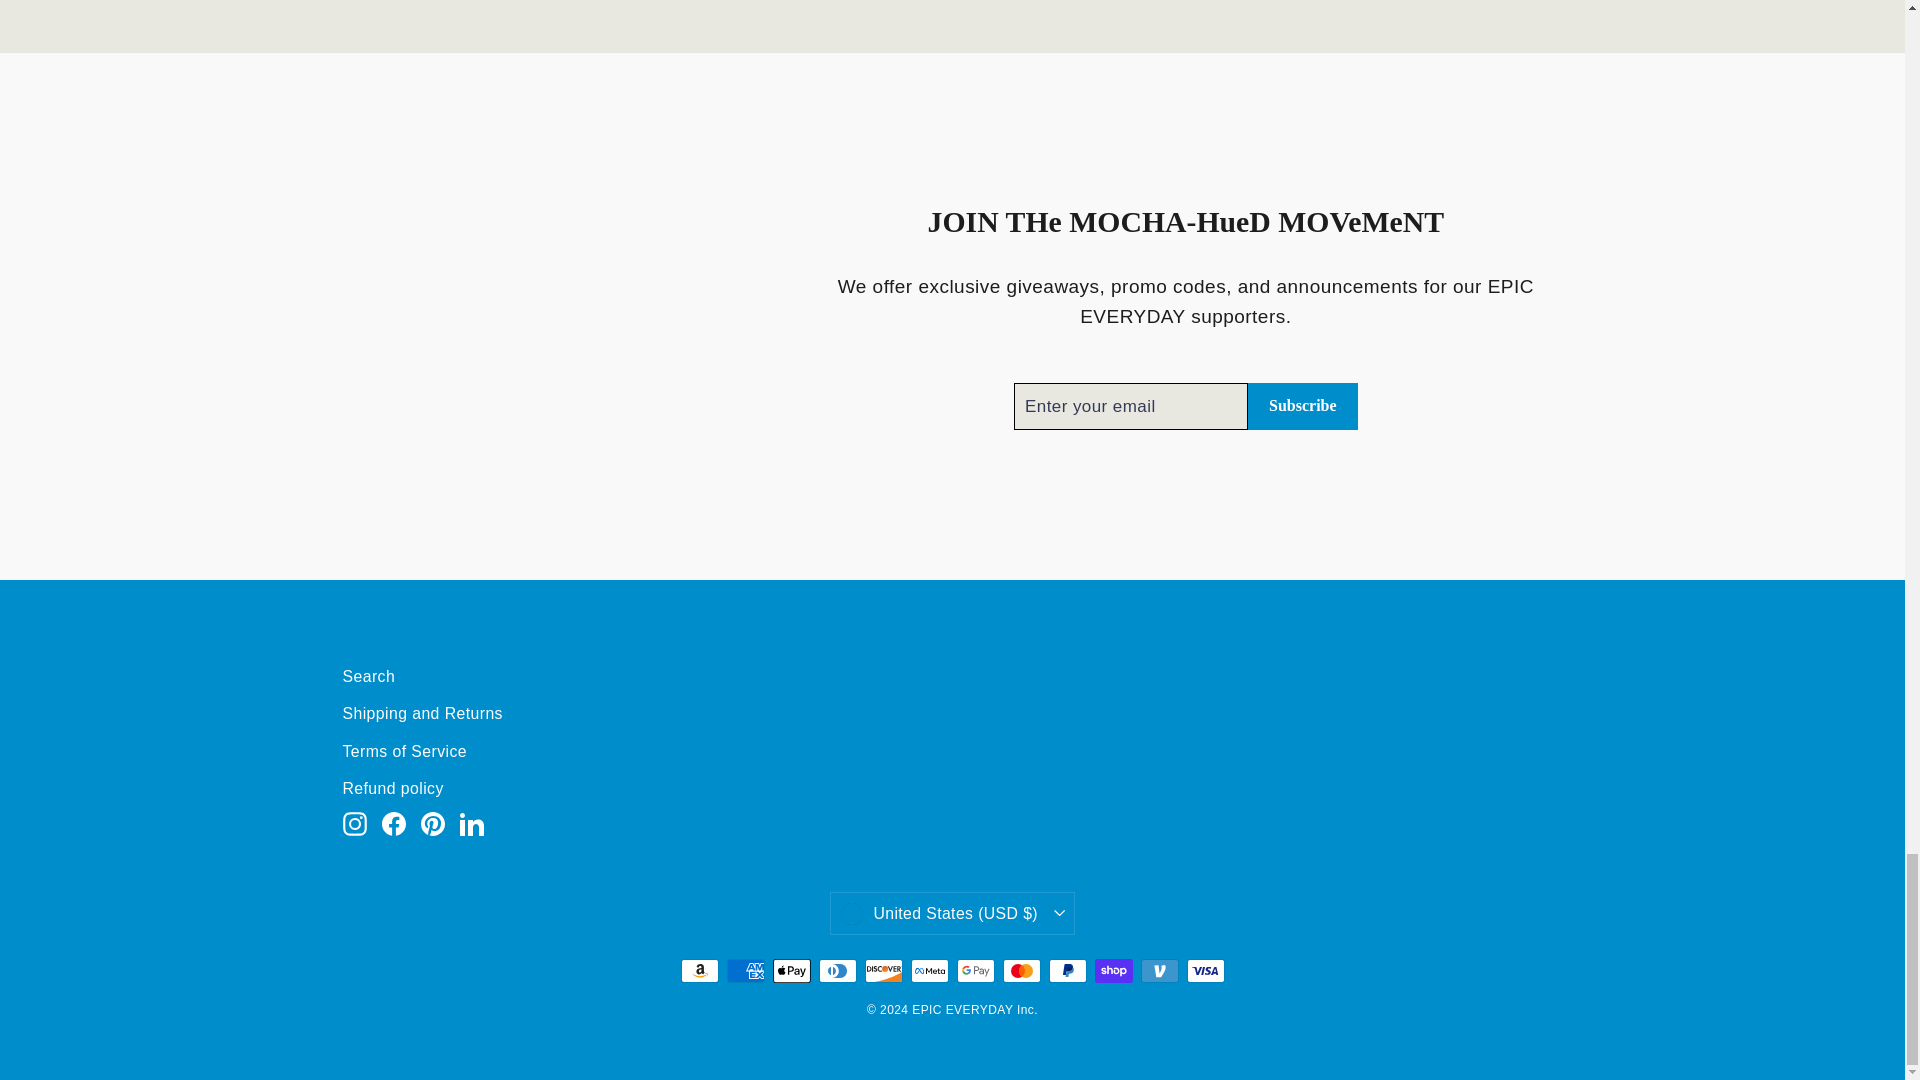 This screenshot has height=1080, width=1920. What do you see at coordinates (836, 970) in the screenshot?
I see `Diners Club` at bounding box center [836, 970].